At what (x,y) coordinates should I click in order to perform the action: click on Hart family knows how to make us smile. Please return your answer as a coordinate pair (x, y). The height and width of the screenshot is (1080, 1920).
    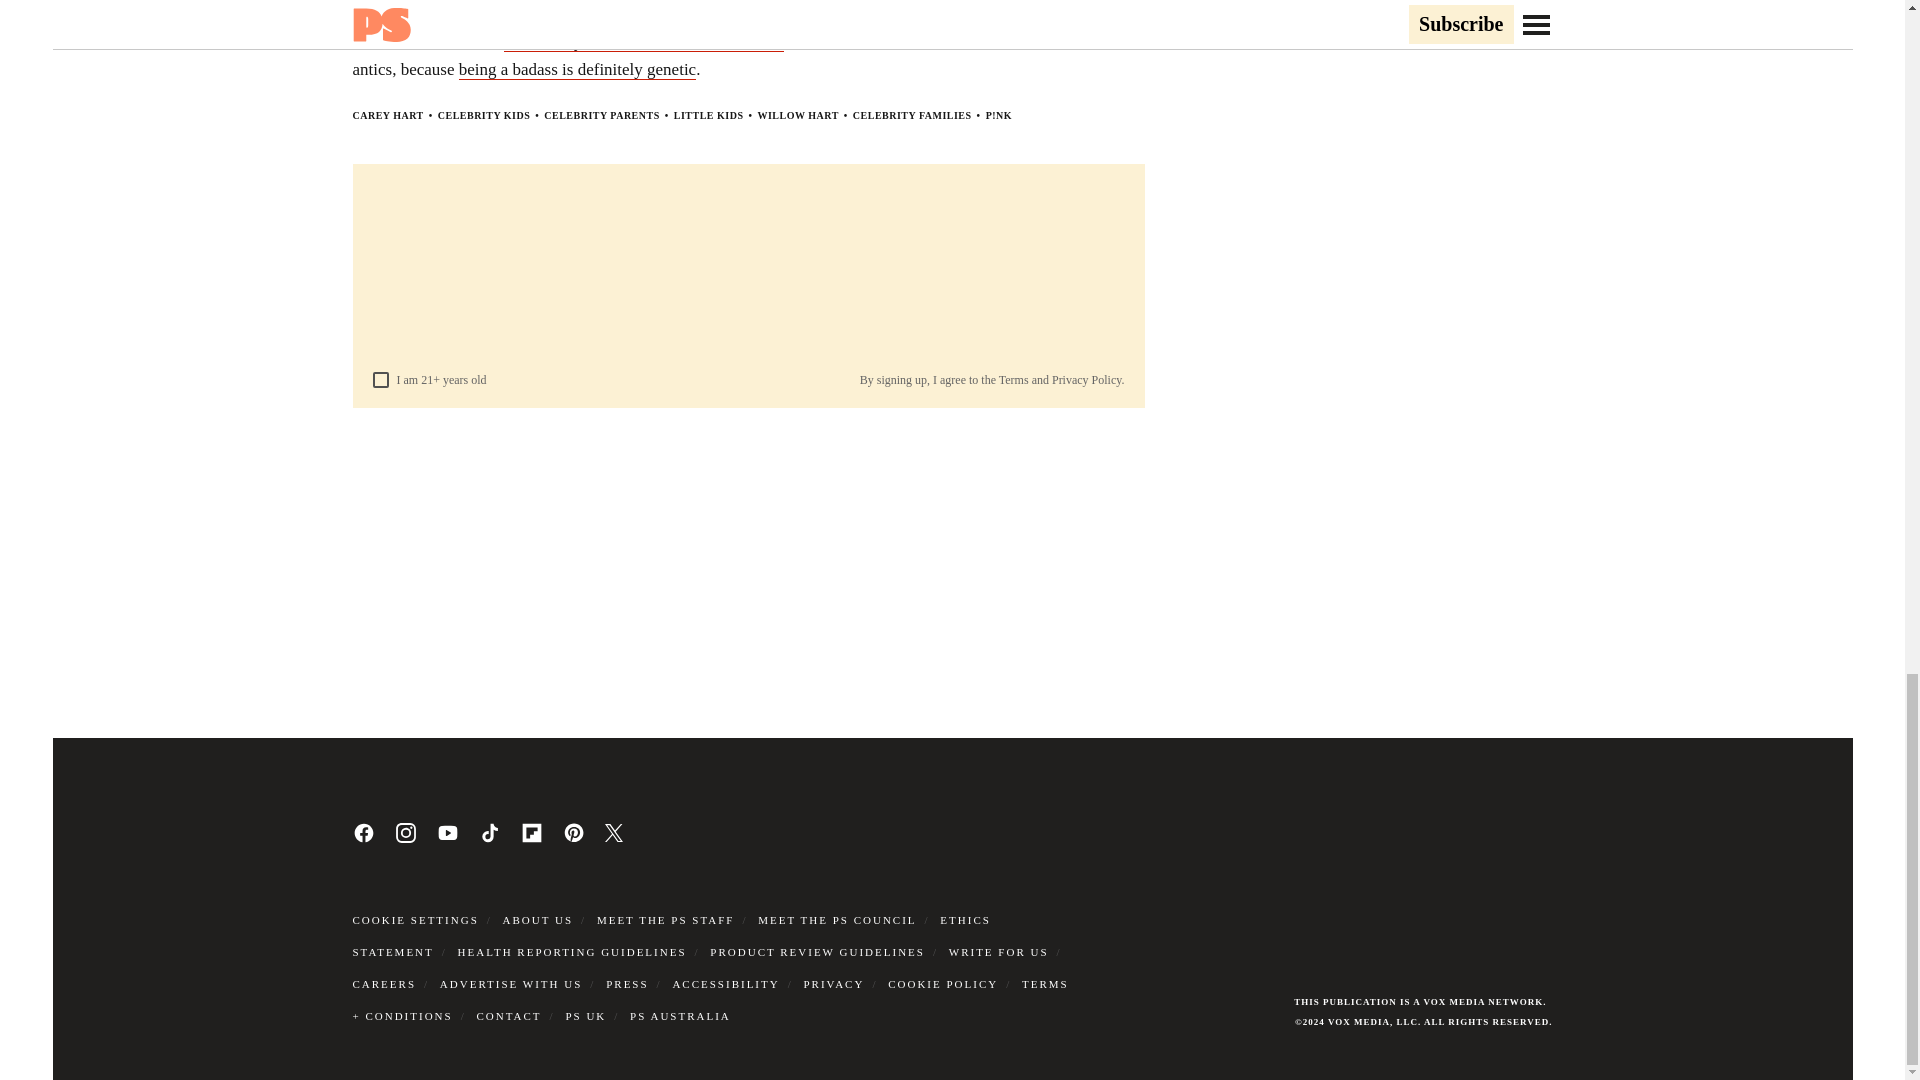
    Looking at the image, I should click on (643, 42).